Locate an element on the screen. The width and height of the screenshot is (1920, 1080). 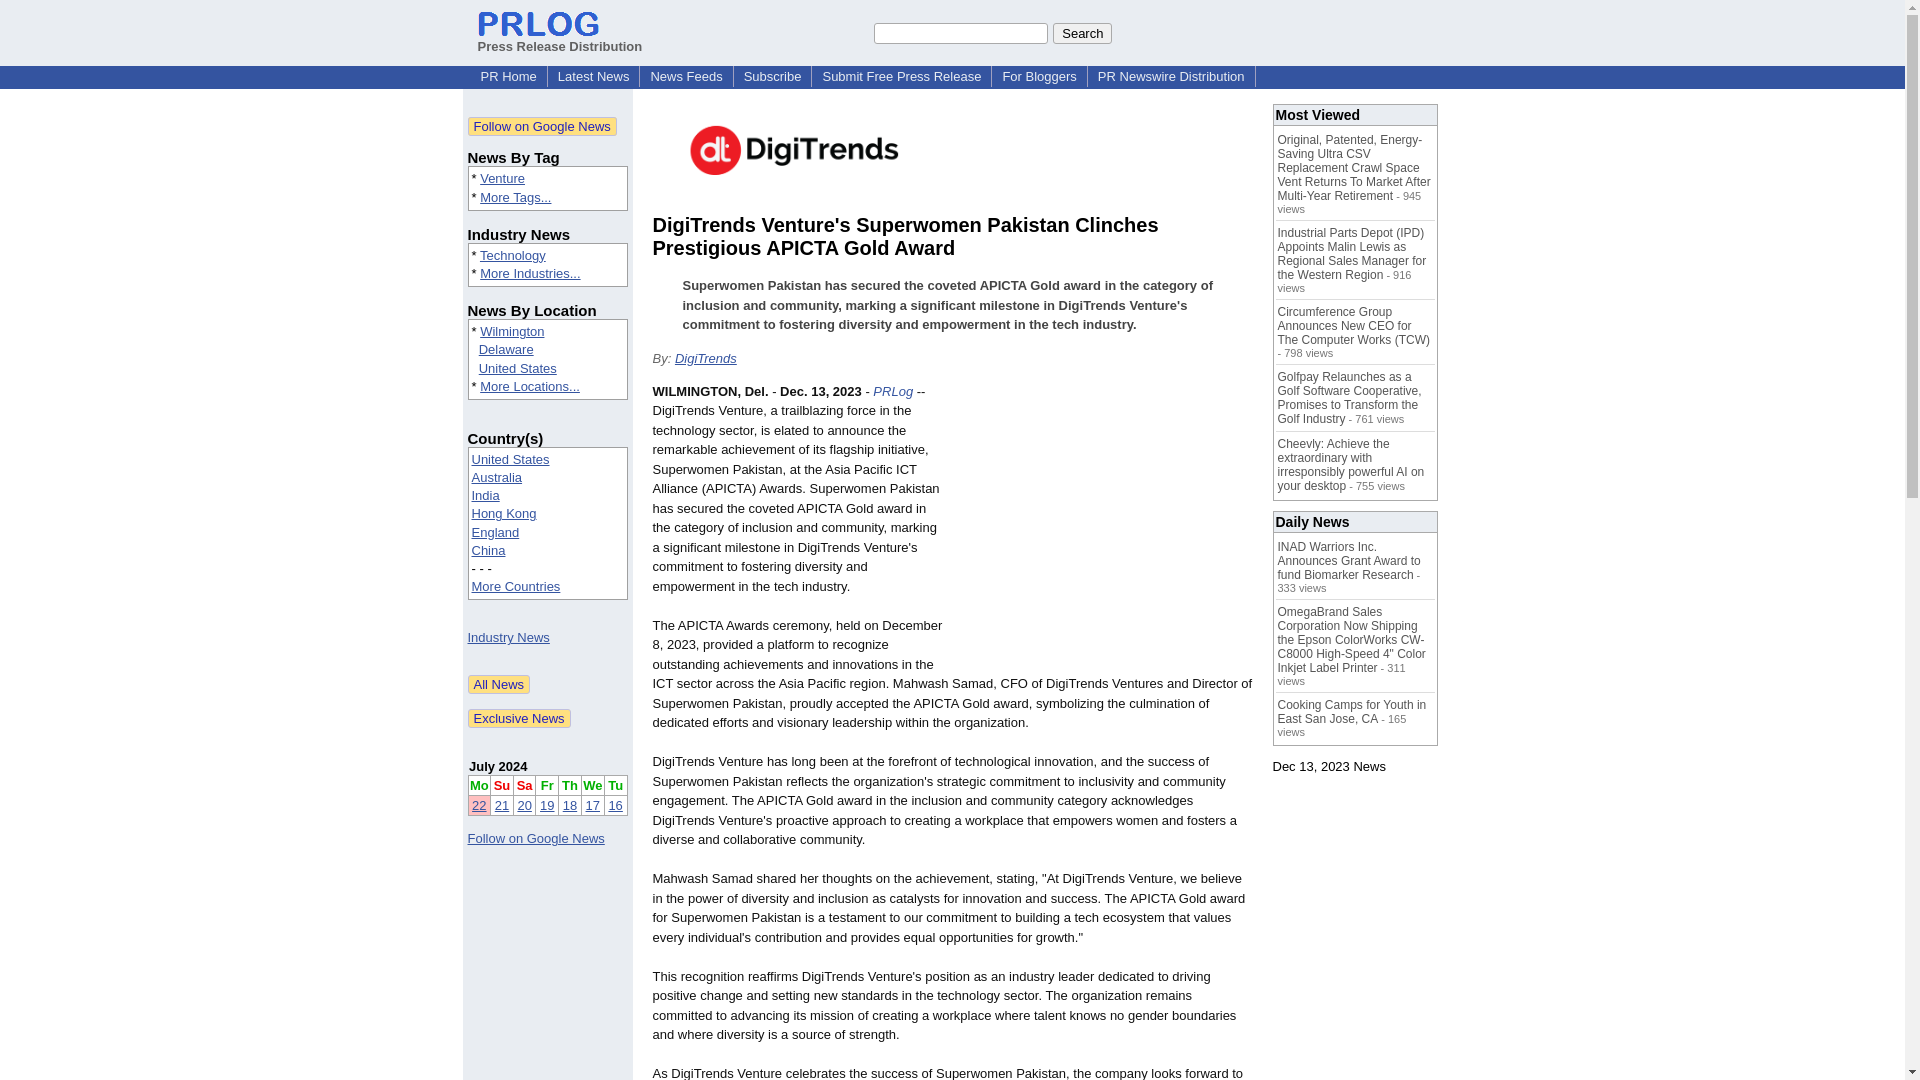
More Countries is located at coordinates (516, 586).